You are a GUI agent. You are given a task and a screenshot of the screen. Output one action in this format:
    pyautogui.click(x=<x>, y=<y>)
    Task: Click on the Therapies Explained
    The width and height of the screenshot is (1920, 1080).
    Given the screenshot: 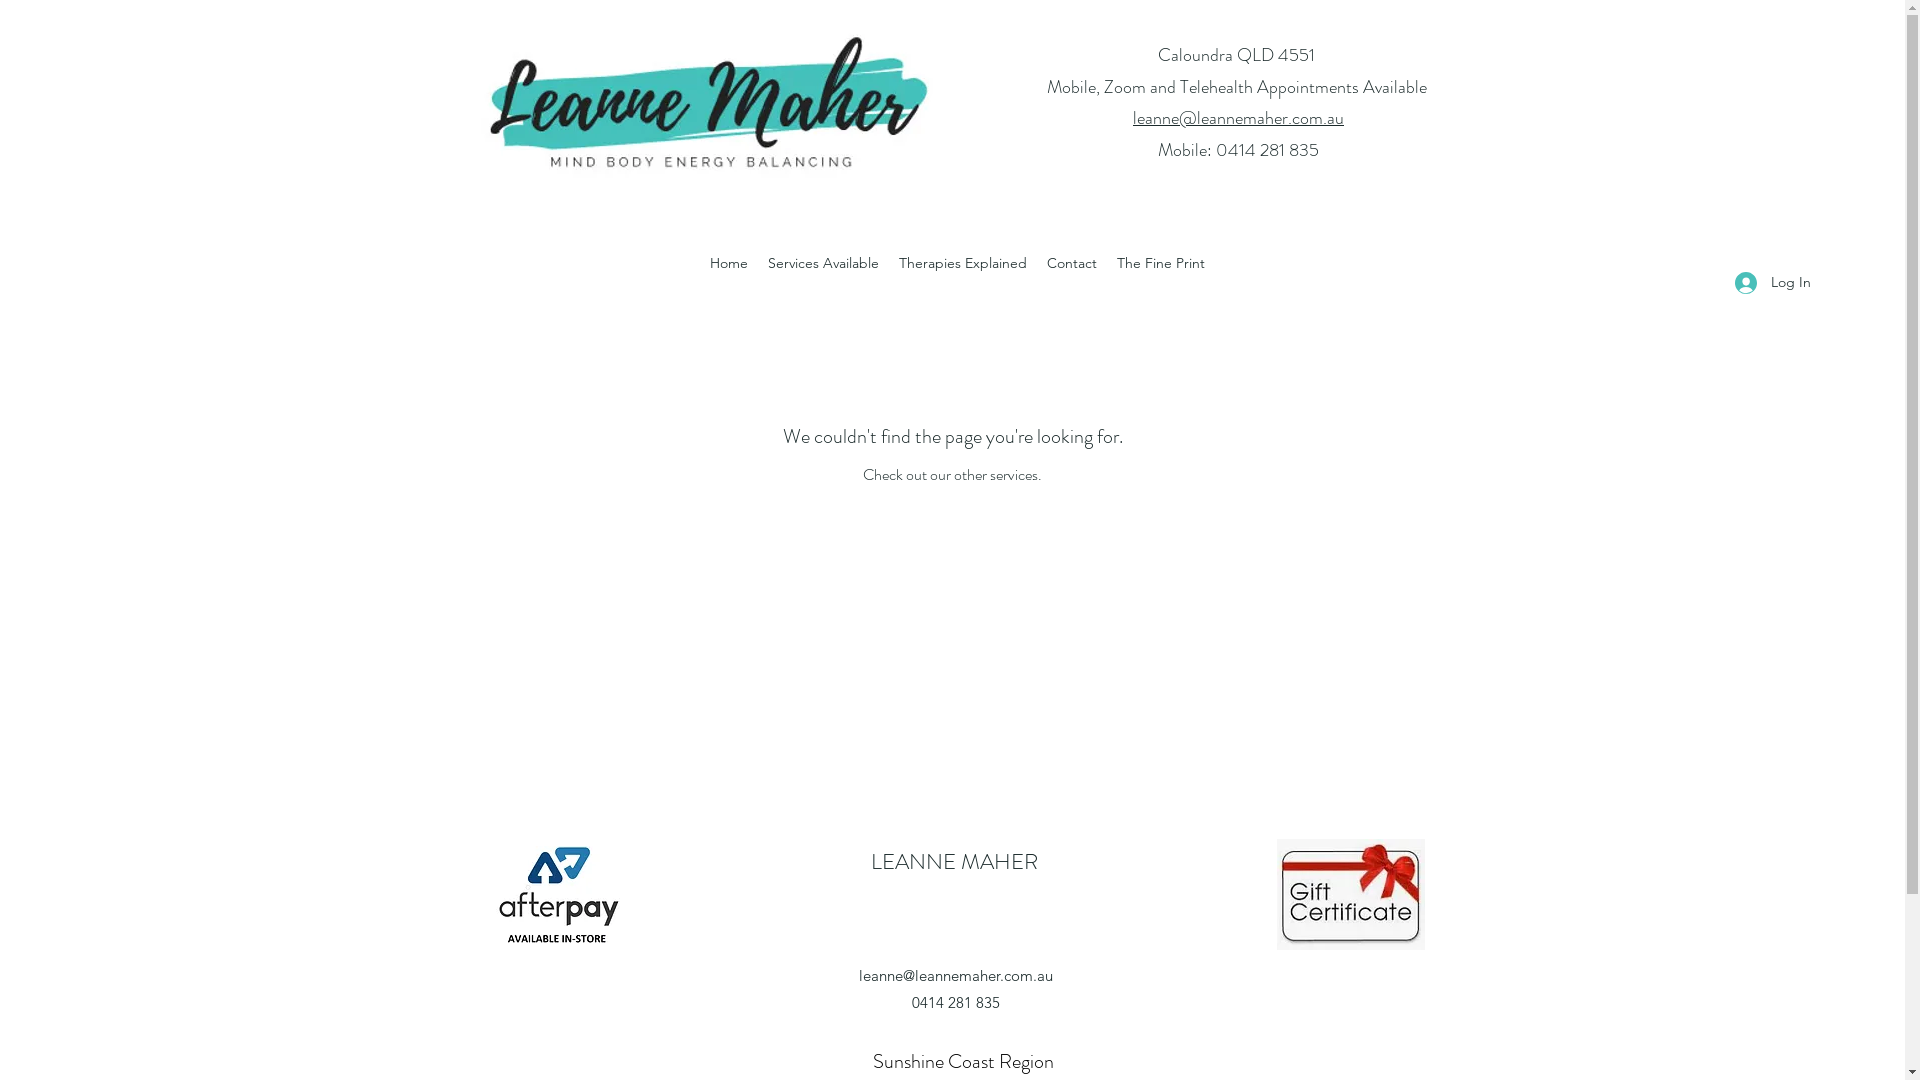 What is the action you would take?
    pyautogui.click(x=963, y=263)
    